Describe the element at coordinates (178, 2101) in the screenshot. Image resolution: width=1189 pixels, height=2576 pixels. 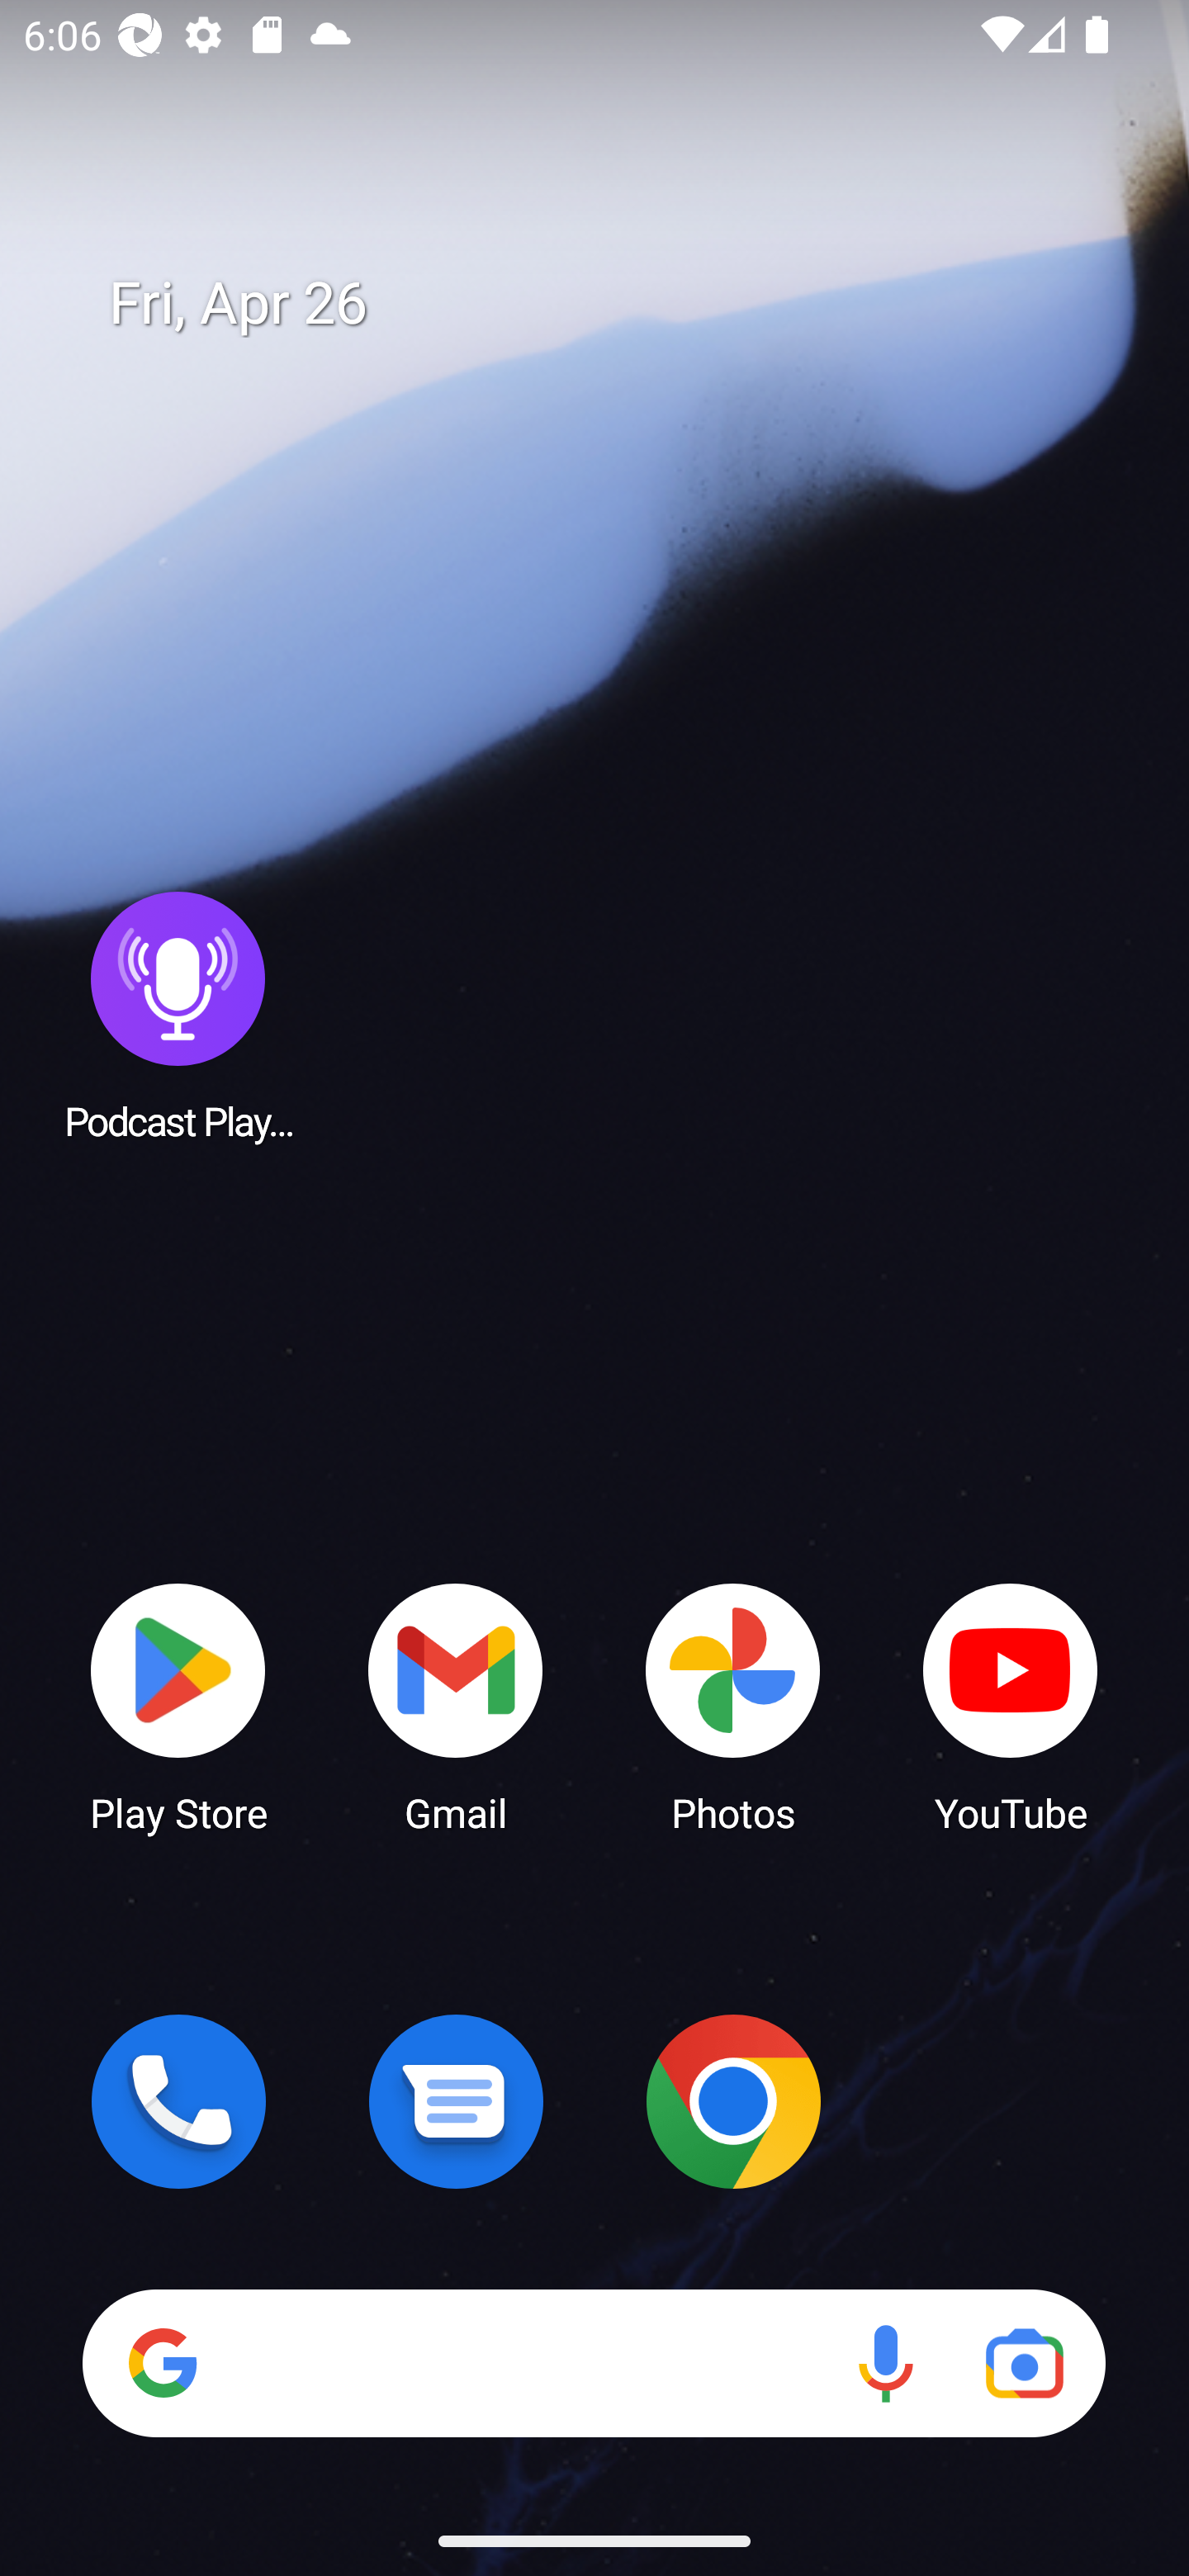
I see `Phone` at that location.